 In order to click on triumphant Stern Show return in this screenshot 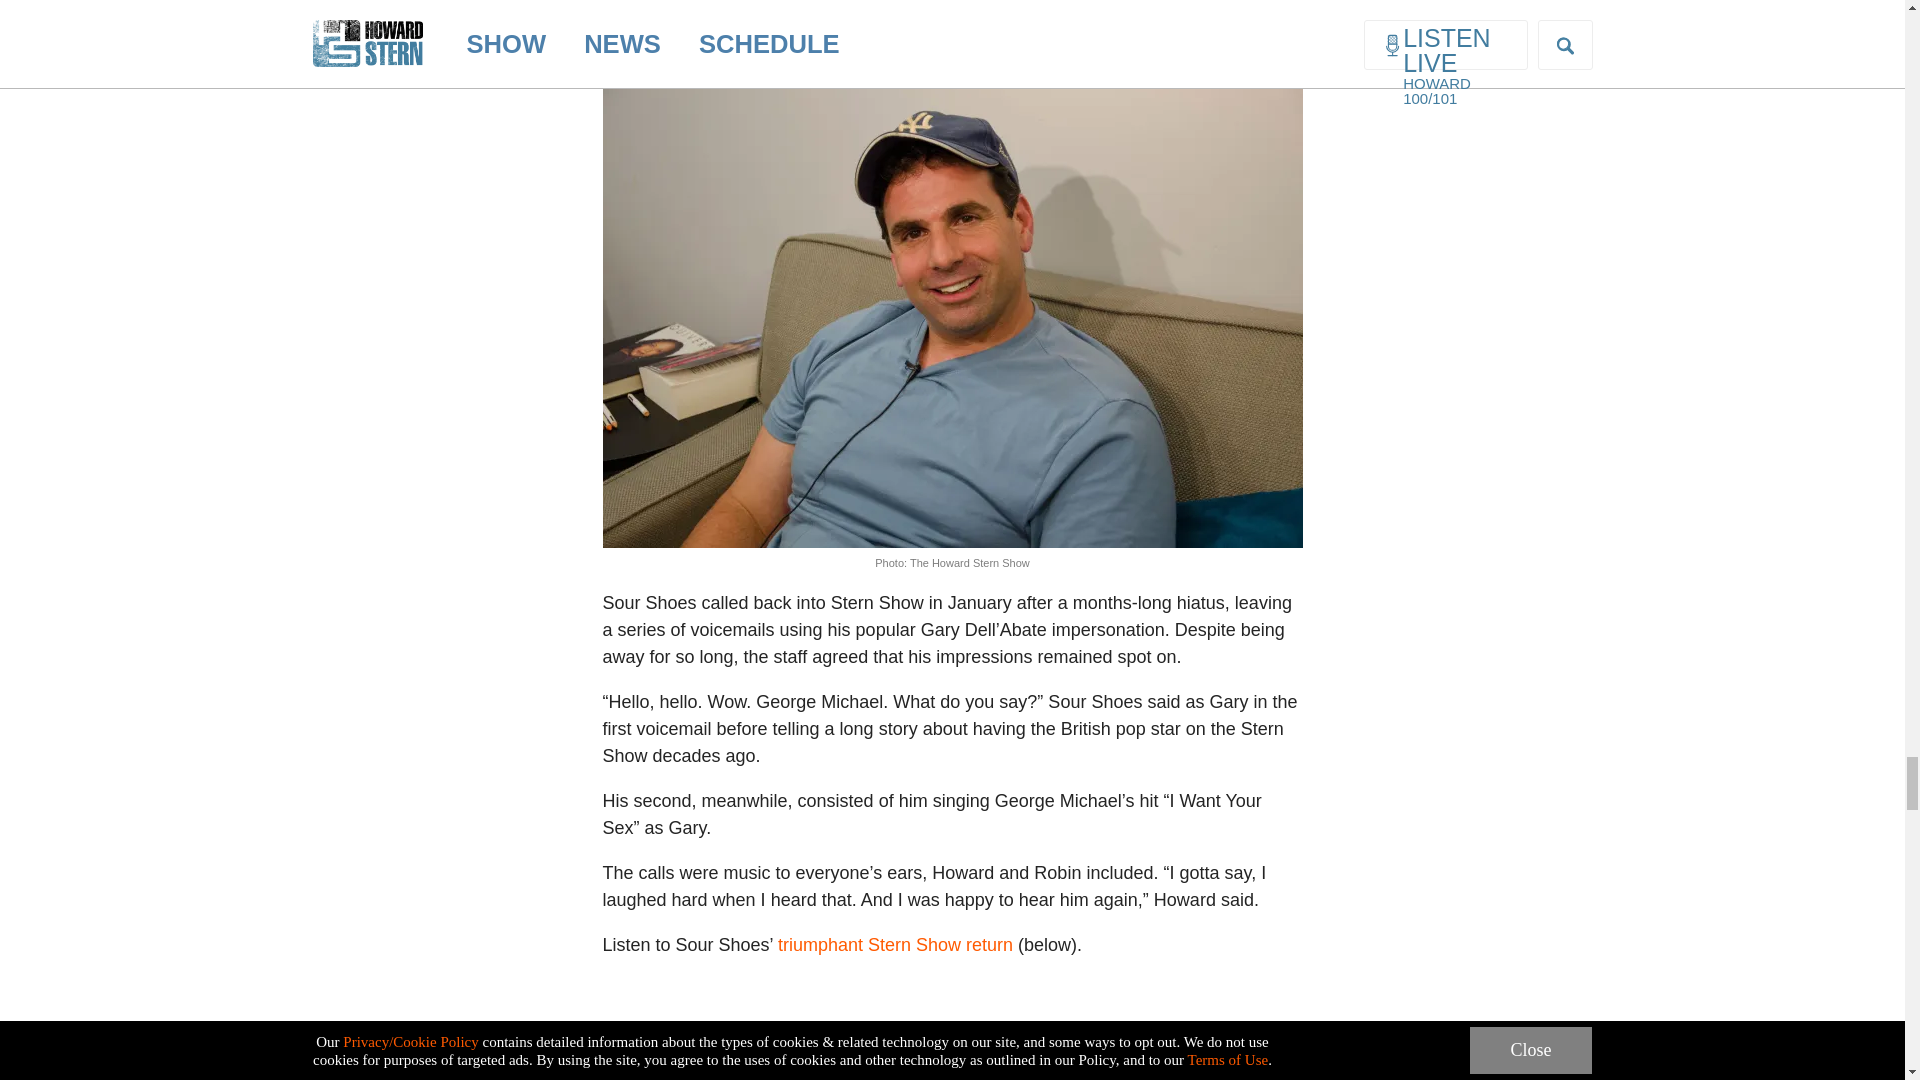, I will do `click(895, 944)`.